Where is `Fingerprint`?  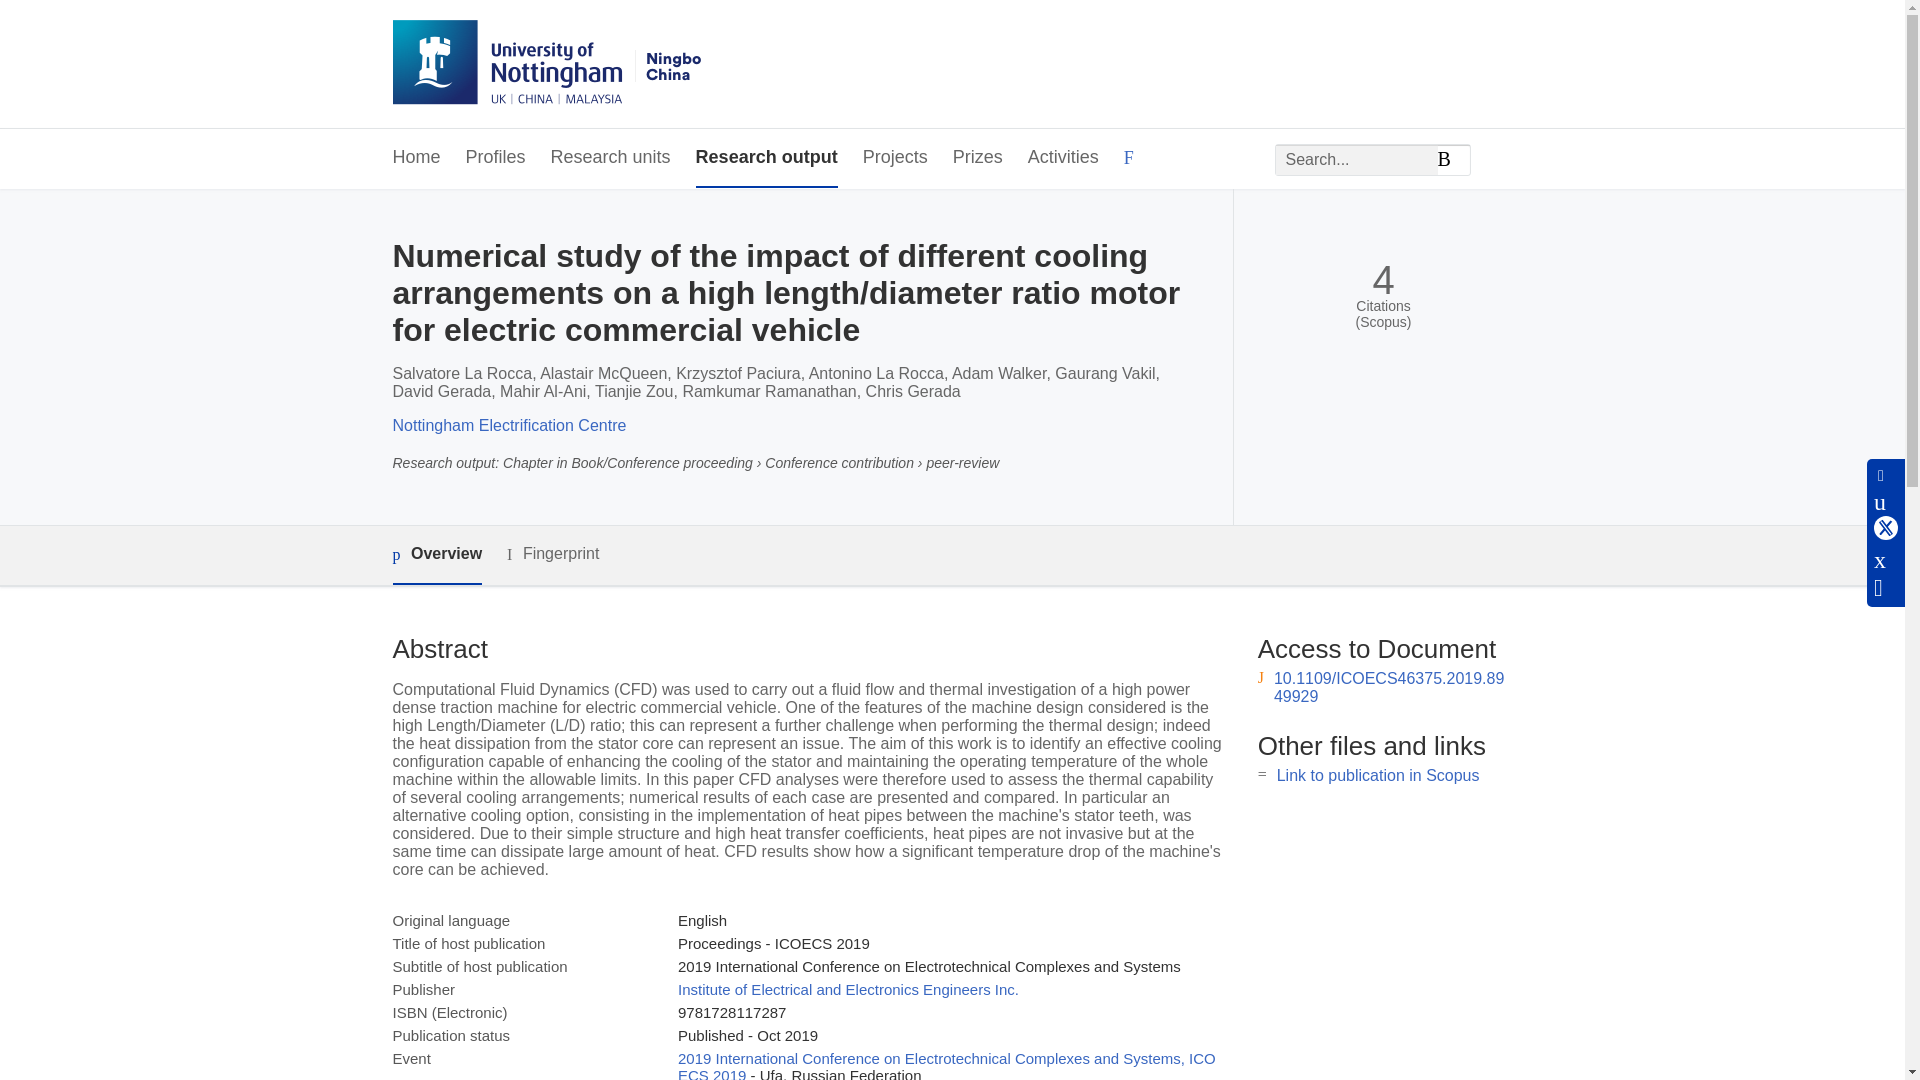 Fingerprint is located at coordinates (552, 554).